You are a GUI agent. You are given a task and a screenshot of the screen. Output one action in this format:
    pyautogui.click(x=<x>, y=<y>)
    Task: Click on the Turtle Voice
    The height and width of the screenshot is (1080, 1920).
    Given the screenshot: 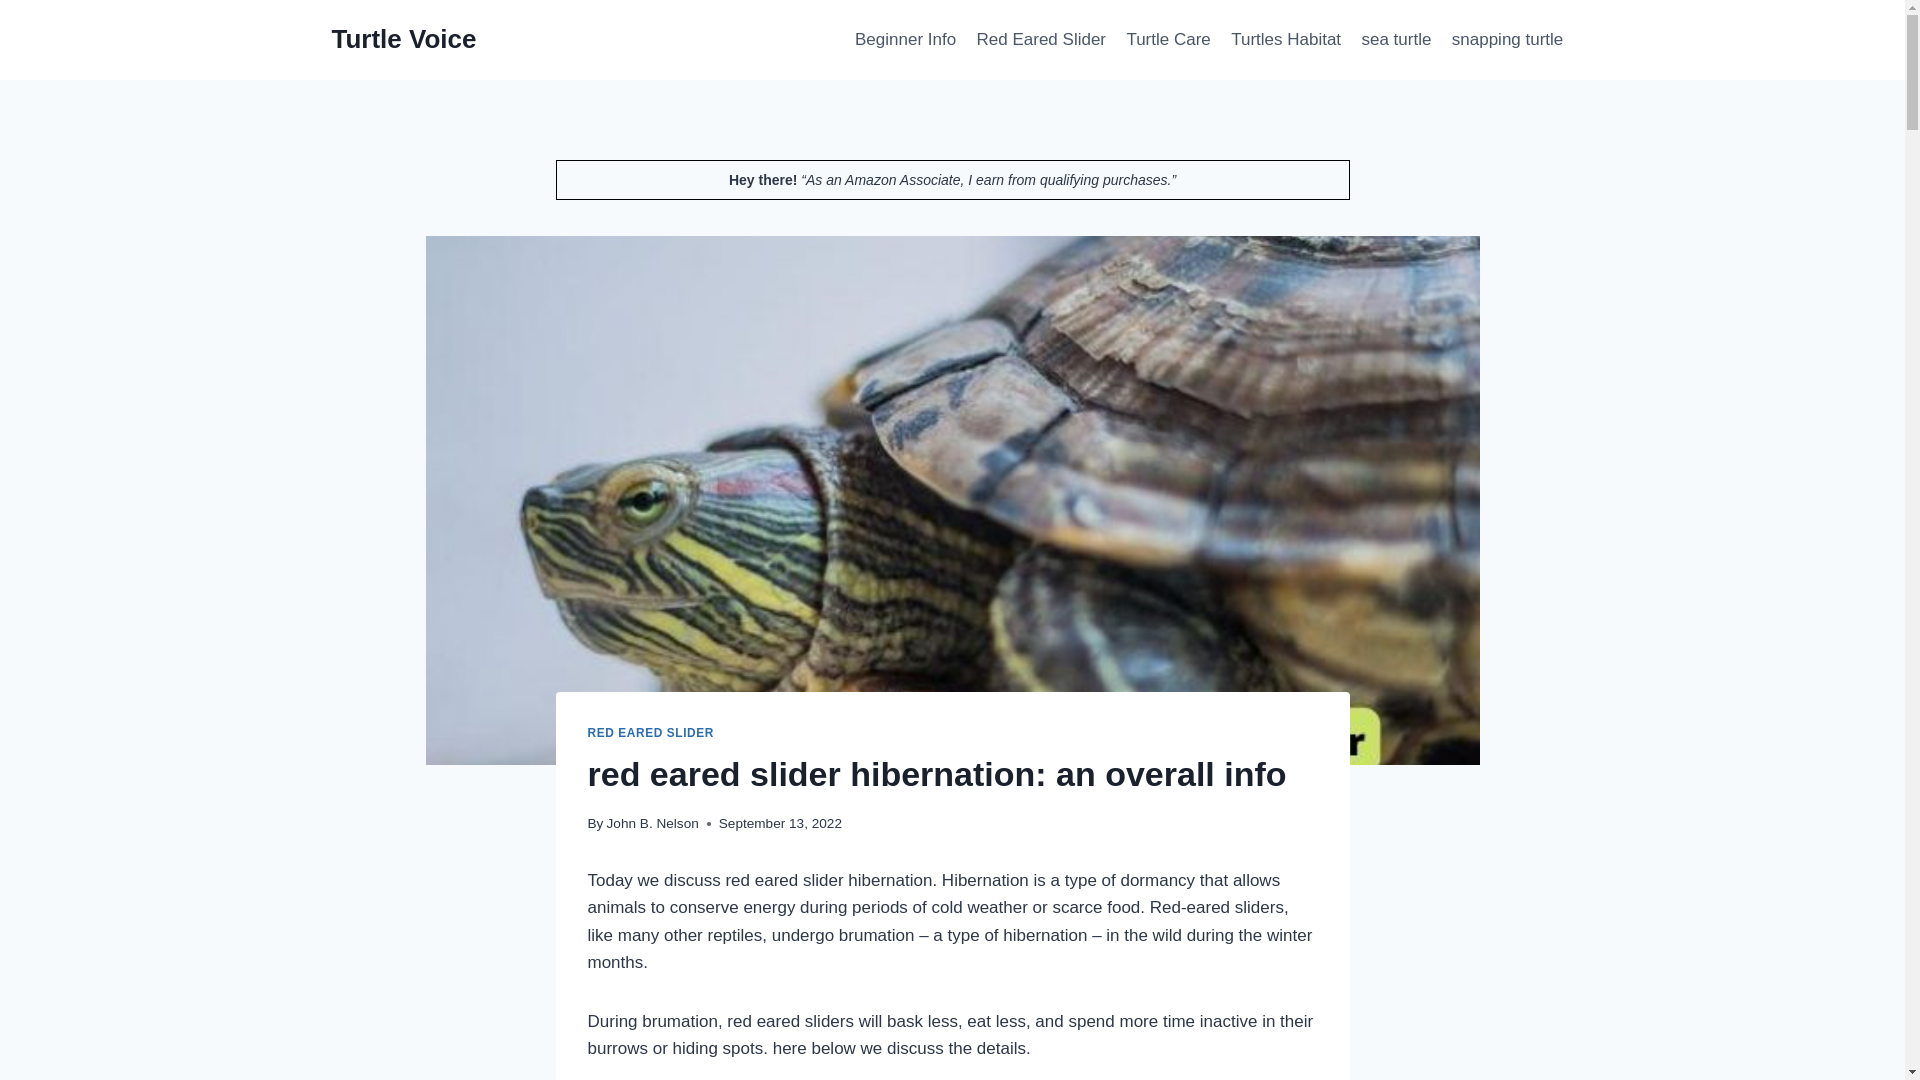 What is the action you would take?
    pyautogui.click(x=404, y=39)
    